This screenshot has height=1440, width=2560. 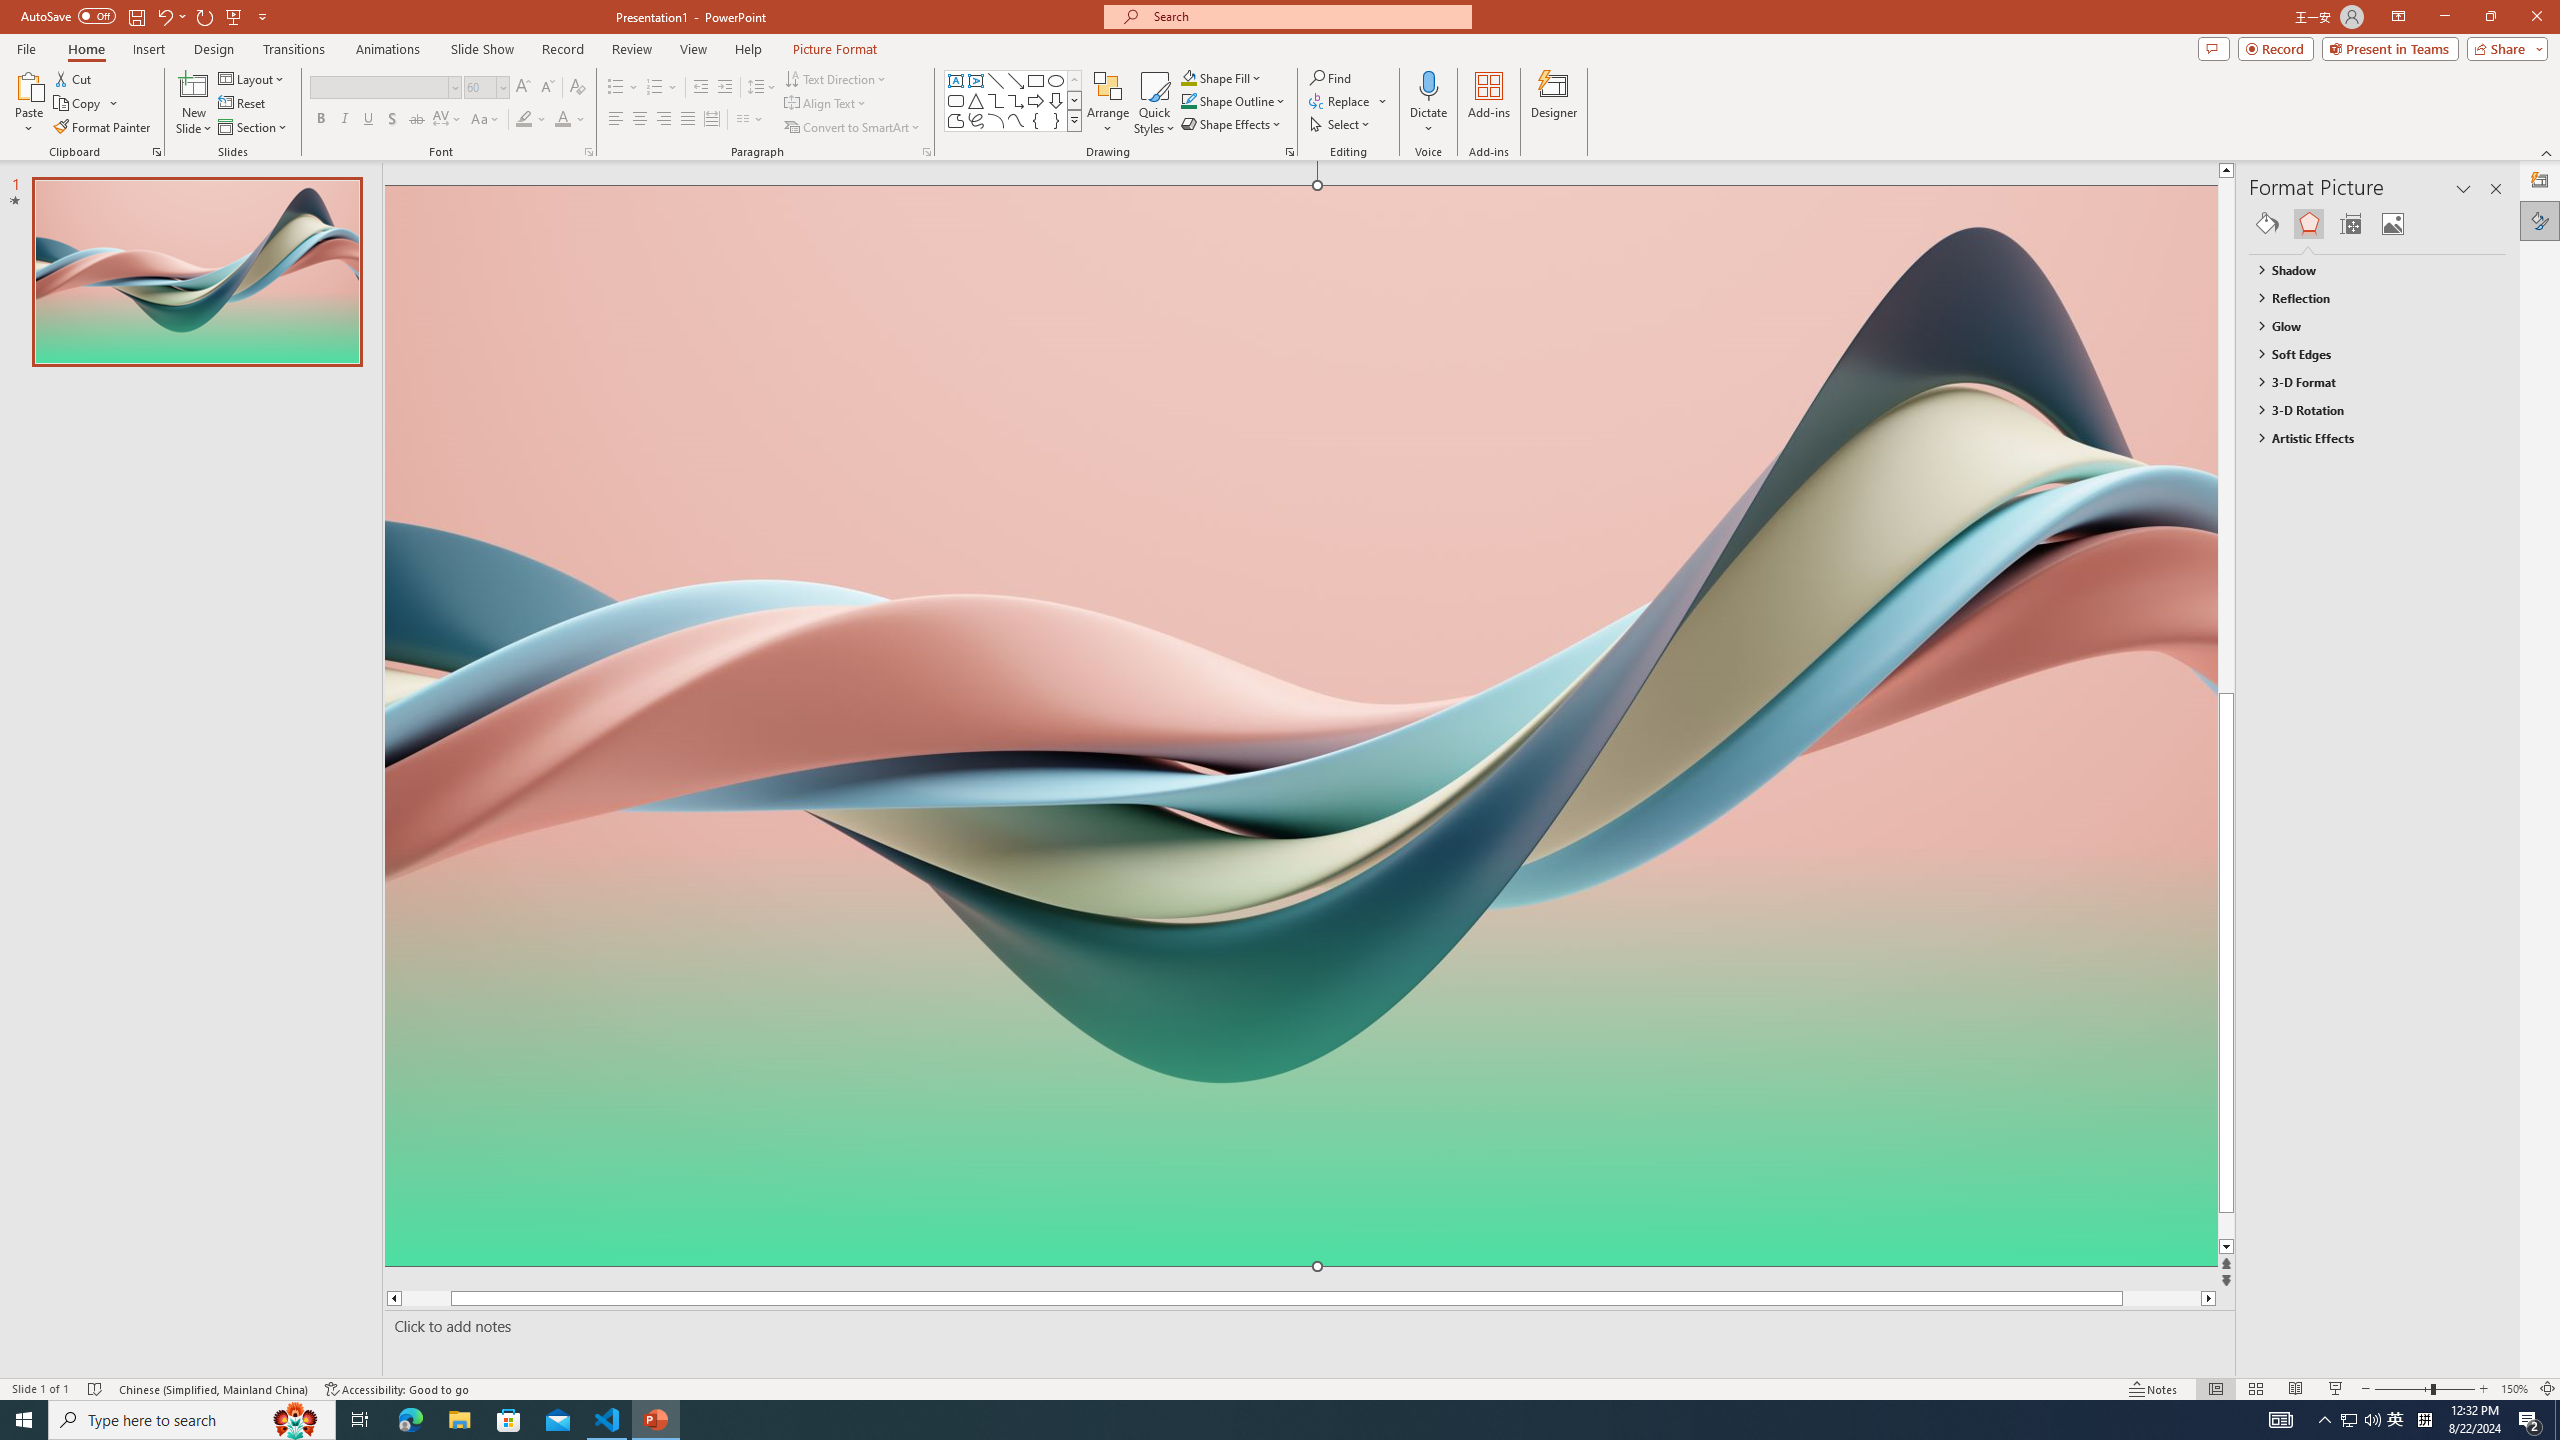 I want to click on More Options, so click(x=1428, y=121).